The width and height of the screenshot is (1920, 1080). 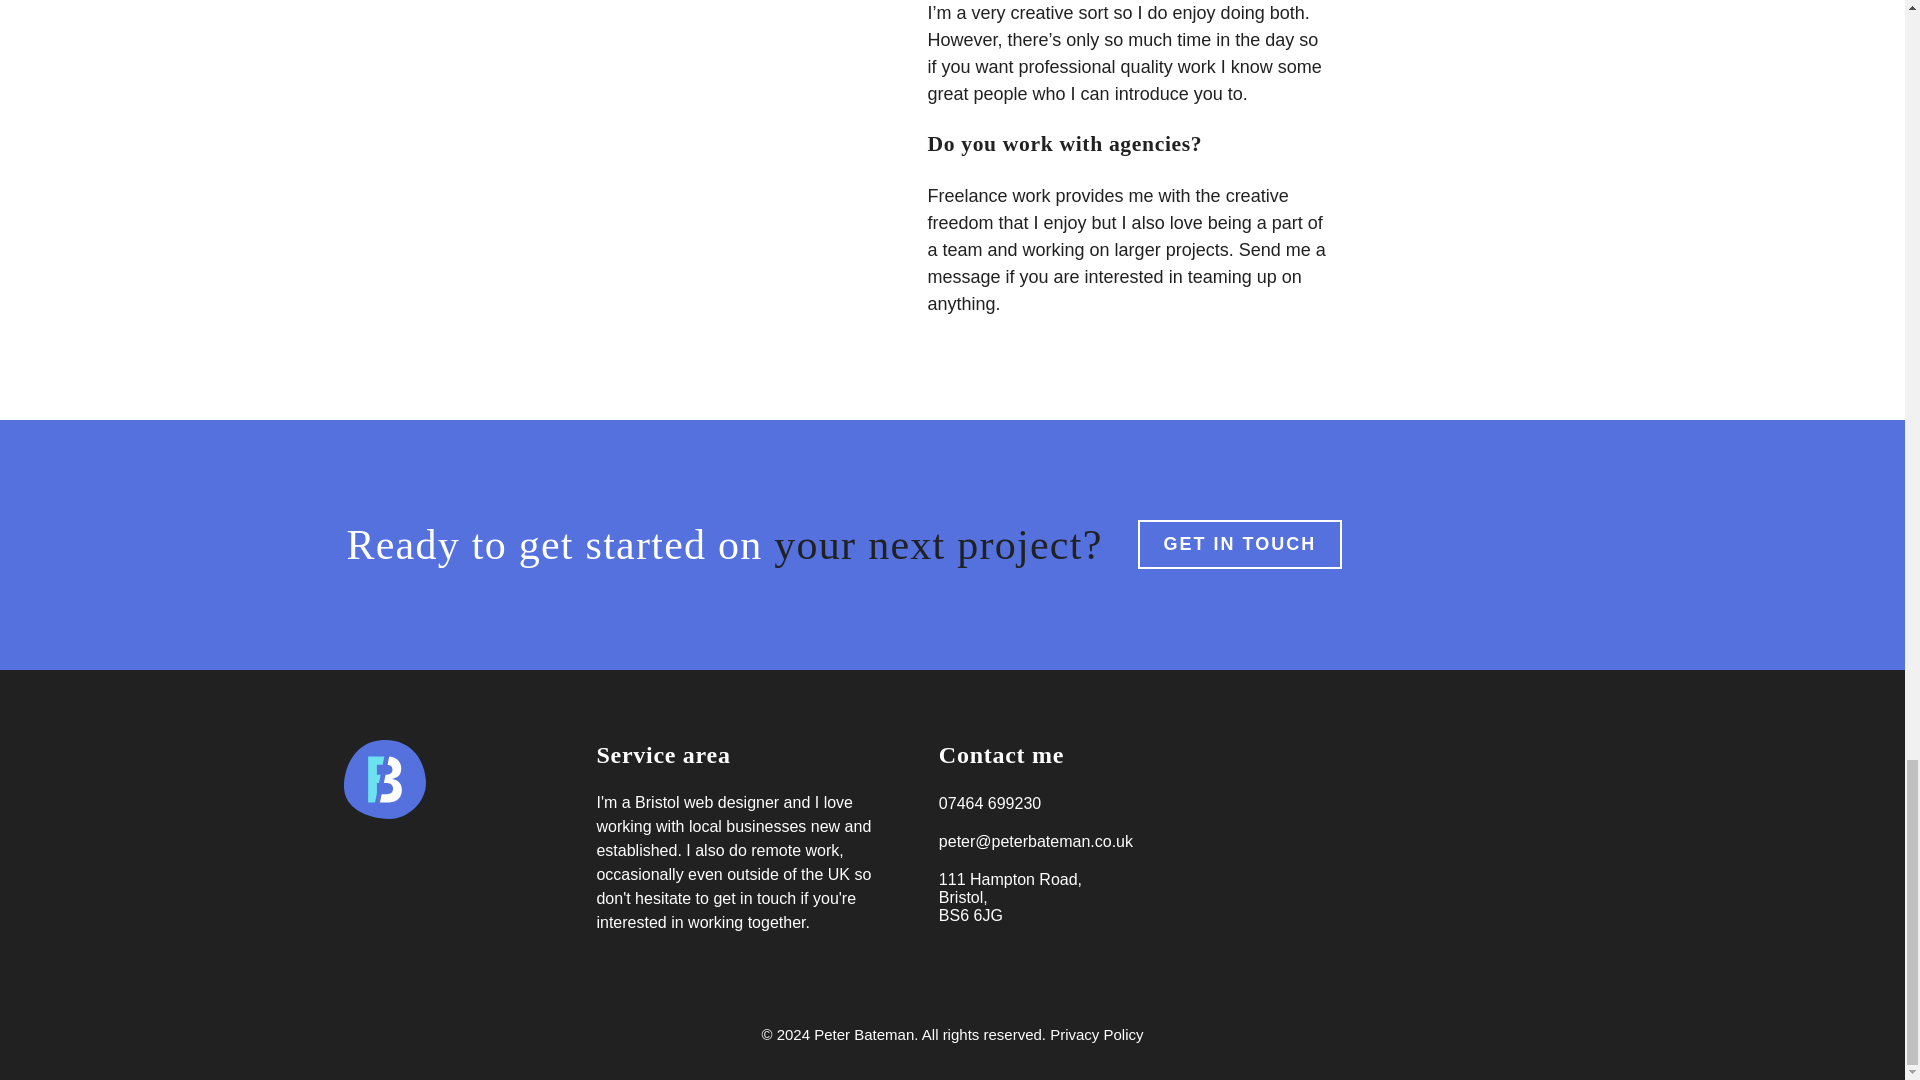 What do you see at coordinates (1096, 1034) in the screenshot?
I see `Privacy Policy` at bounding box center [1096, 1034].